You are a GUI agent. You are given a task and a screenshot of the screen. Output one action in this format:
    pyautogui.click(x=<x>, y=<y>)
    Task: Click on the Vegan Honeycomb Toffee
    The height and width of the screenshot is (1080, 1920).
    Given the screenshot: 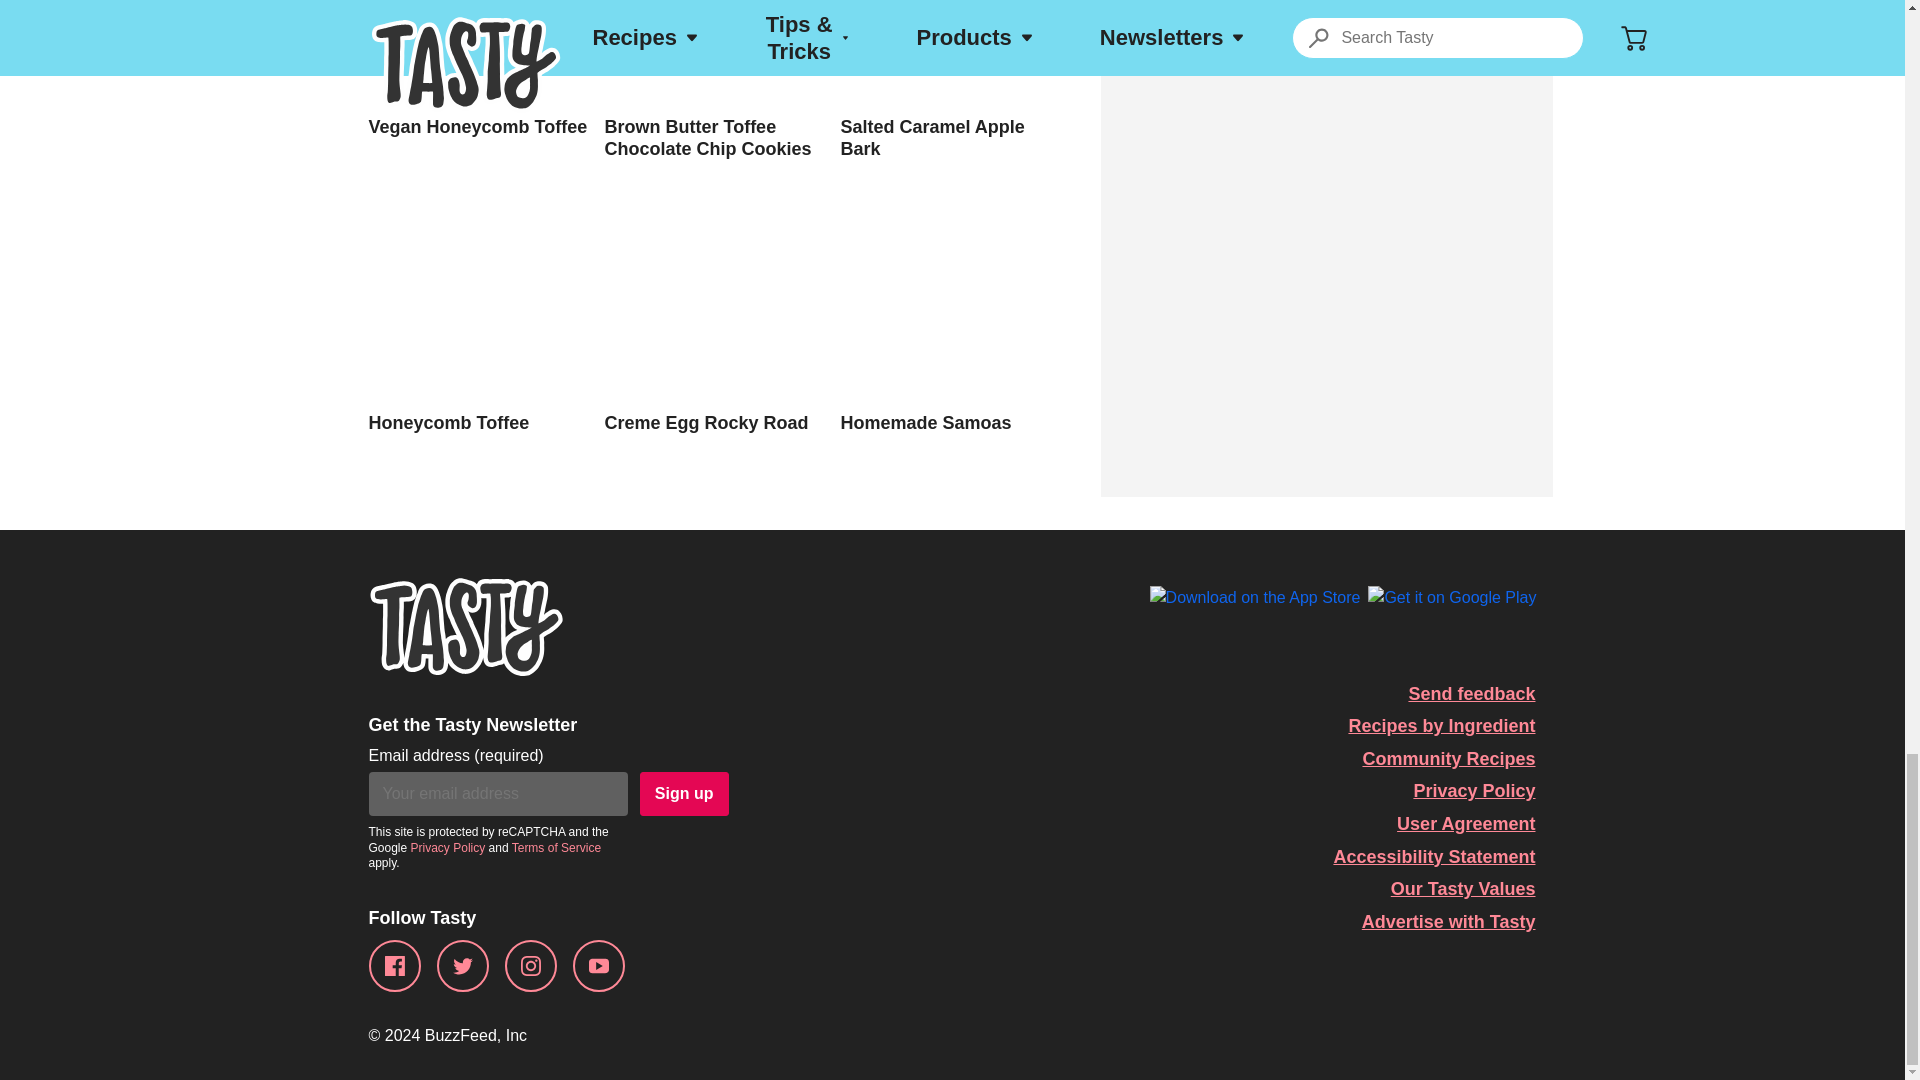 What is the action you would take?
    pyautogui.click(x=478, y=69)
    